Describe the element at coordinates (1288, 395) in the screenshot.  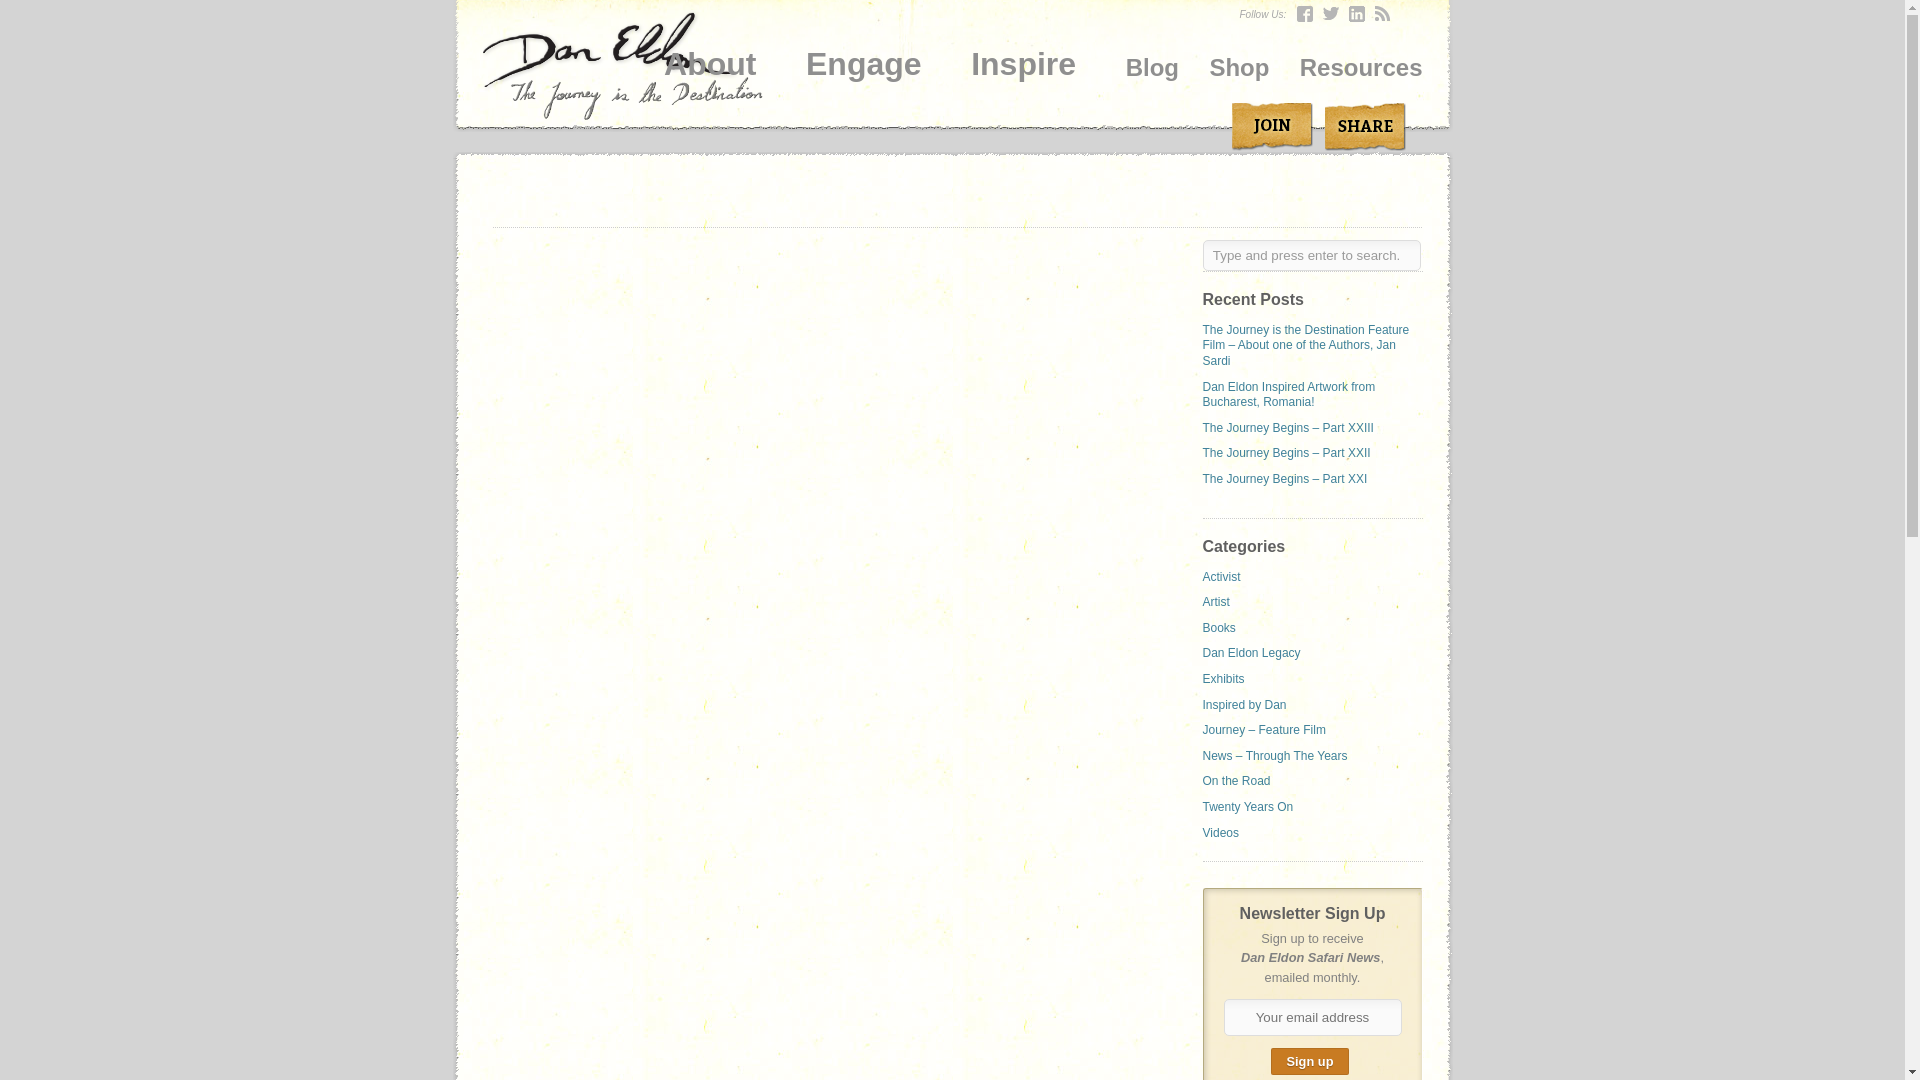
I see `Dan Eldon Inspired Artwork from Bucharest, Romania!` at that location.